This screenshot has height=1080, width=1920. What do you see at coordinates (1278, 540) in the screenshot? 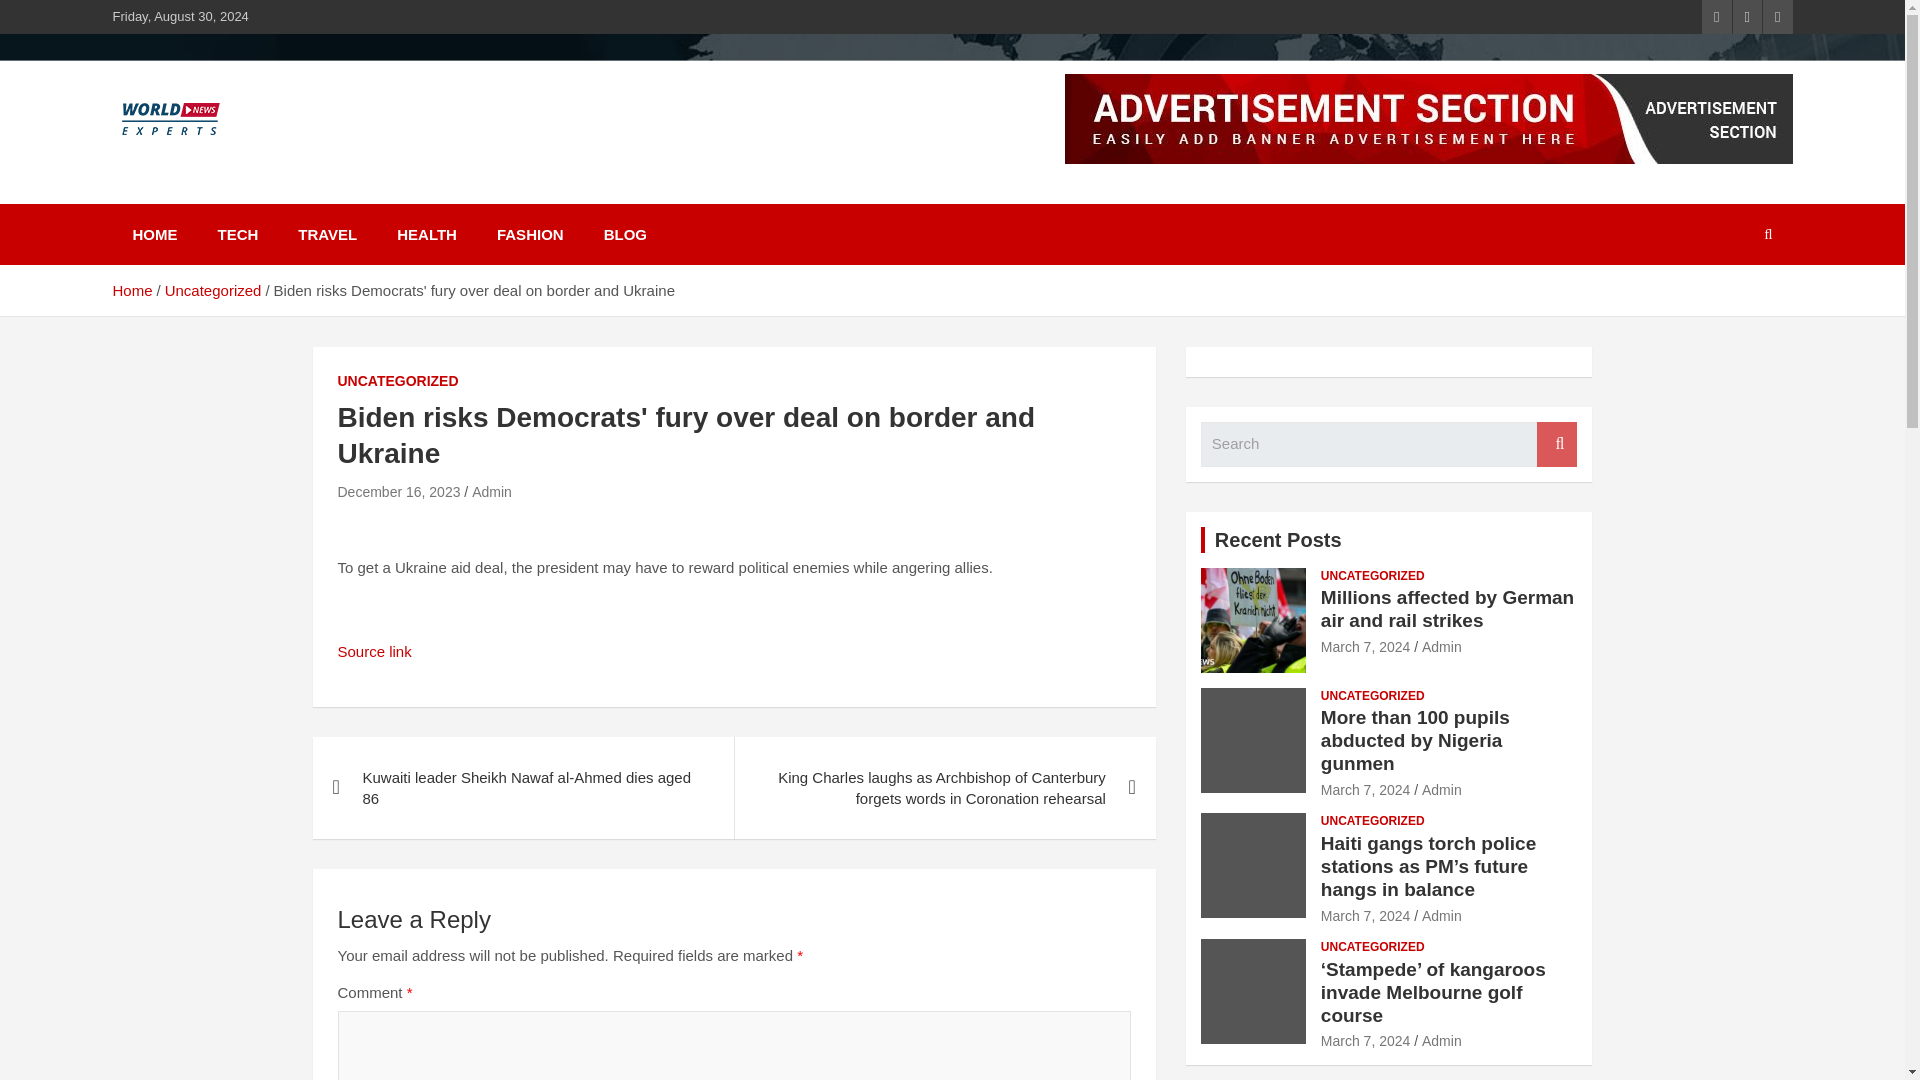
I see `Recent Posts` at bounding box center [1278, 540].